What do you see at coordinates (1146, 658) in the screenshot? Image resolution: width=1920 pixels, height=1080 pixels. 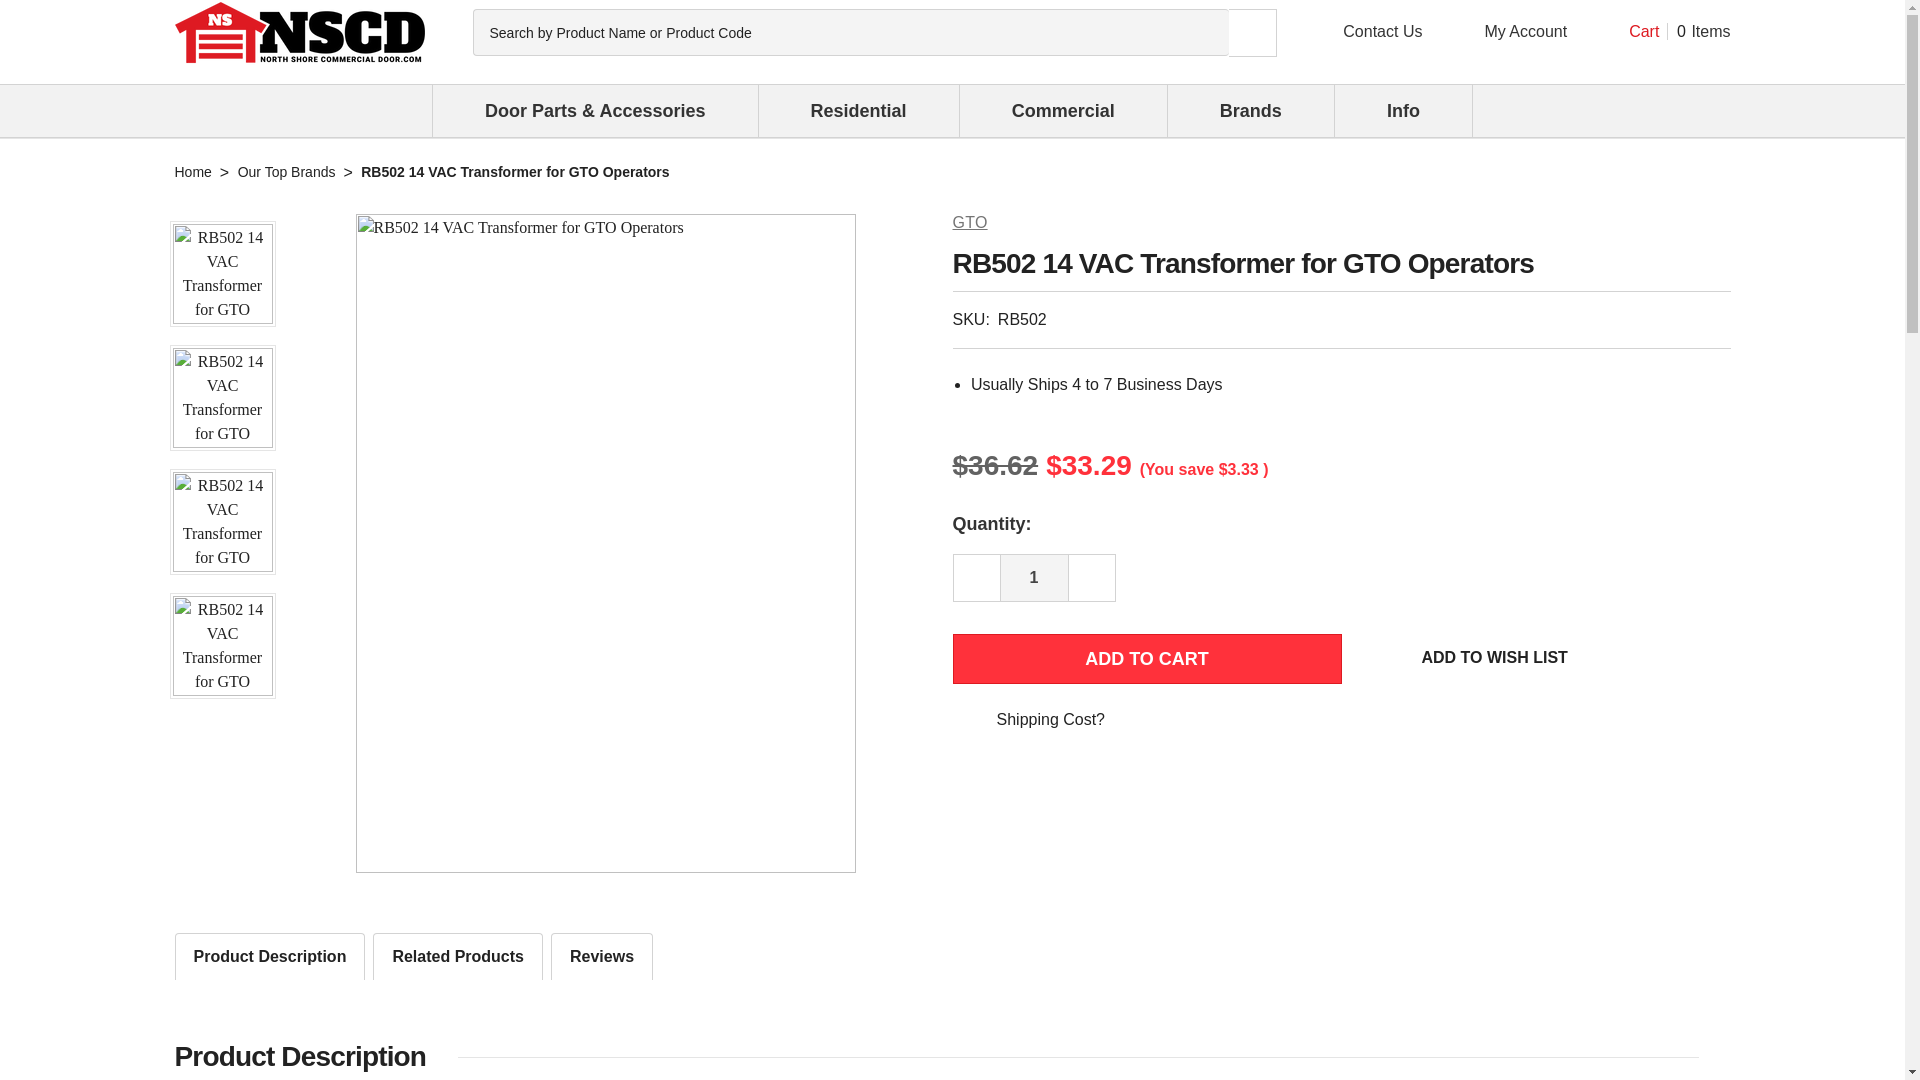 I see `Add to Cart` at bounding box center [1146, 658].